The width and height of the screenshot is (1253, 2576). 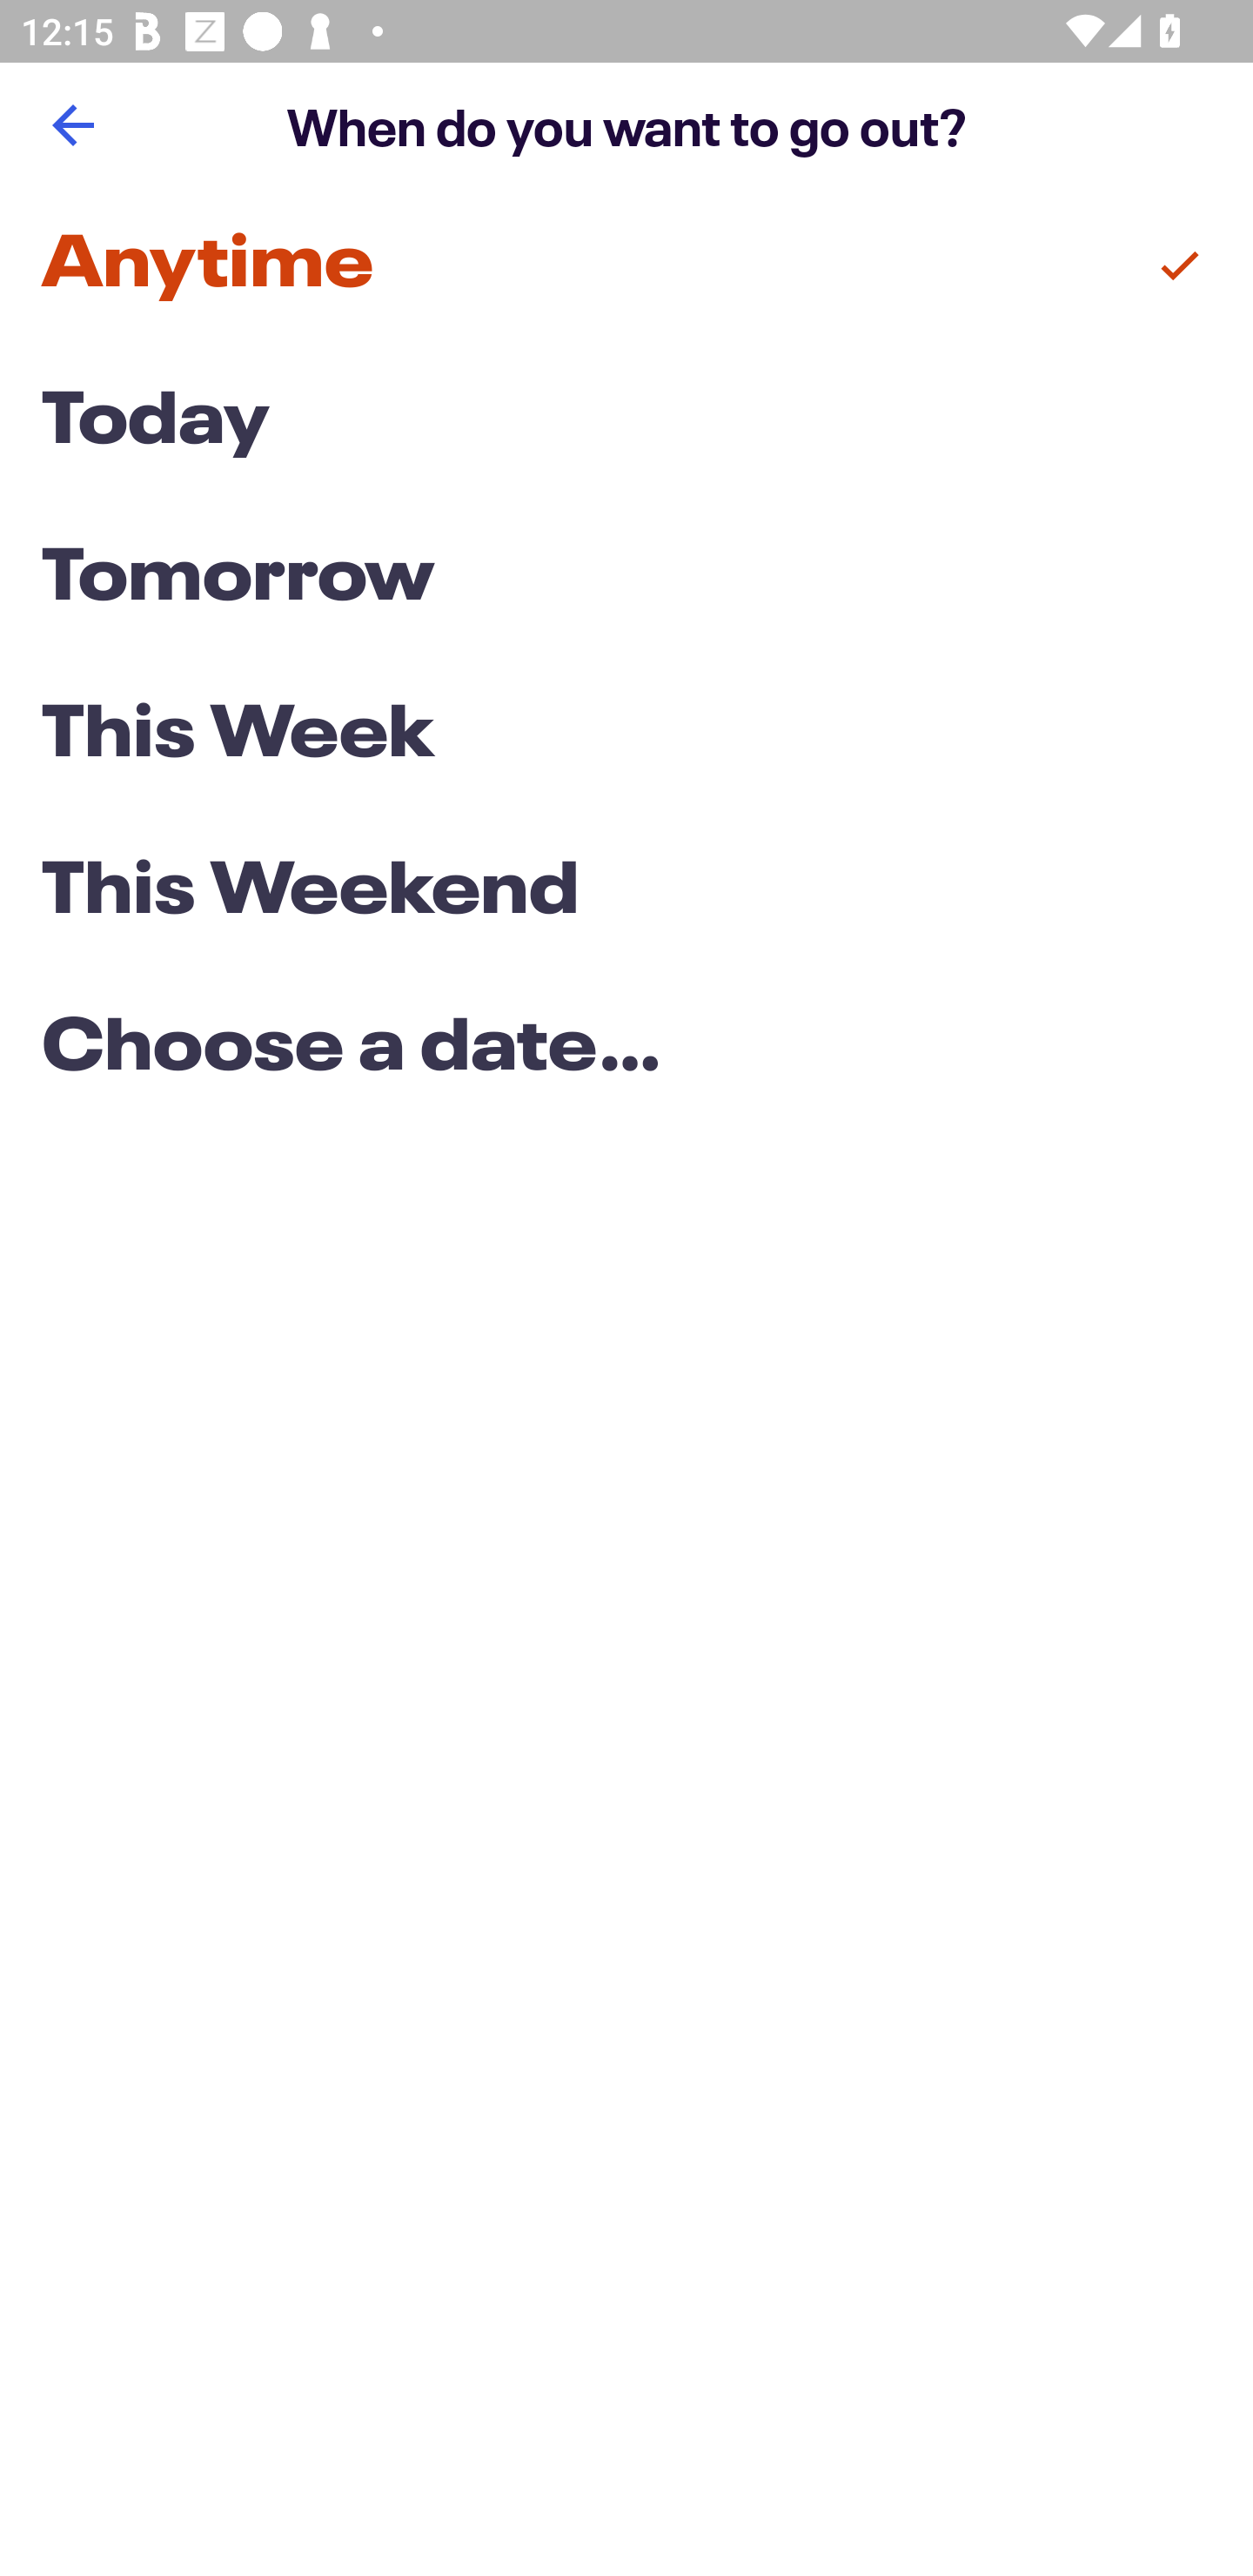 What do you see at coordinates (626, 580) in the screenshot?
I see `Tomorrow` at bounding box center [626, 580].